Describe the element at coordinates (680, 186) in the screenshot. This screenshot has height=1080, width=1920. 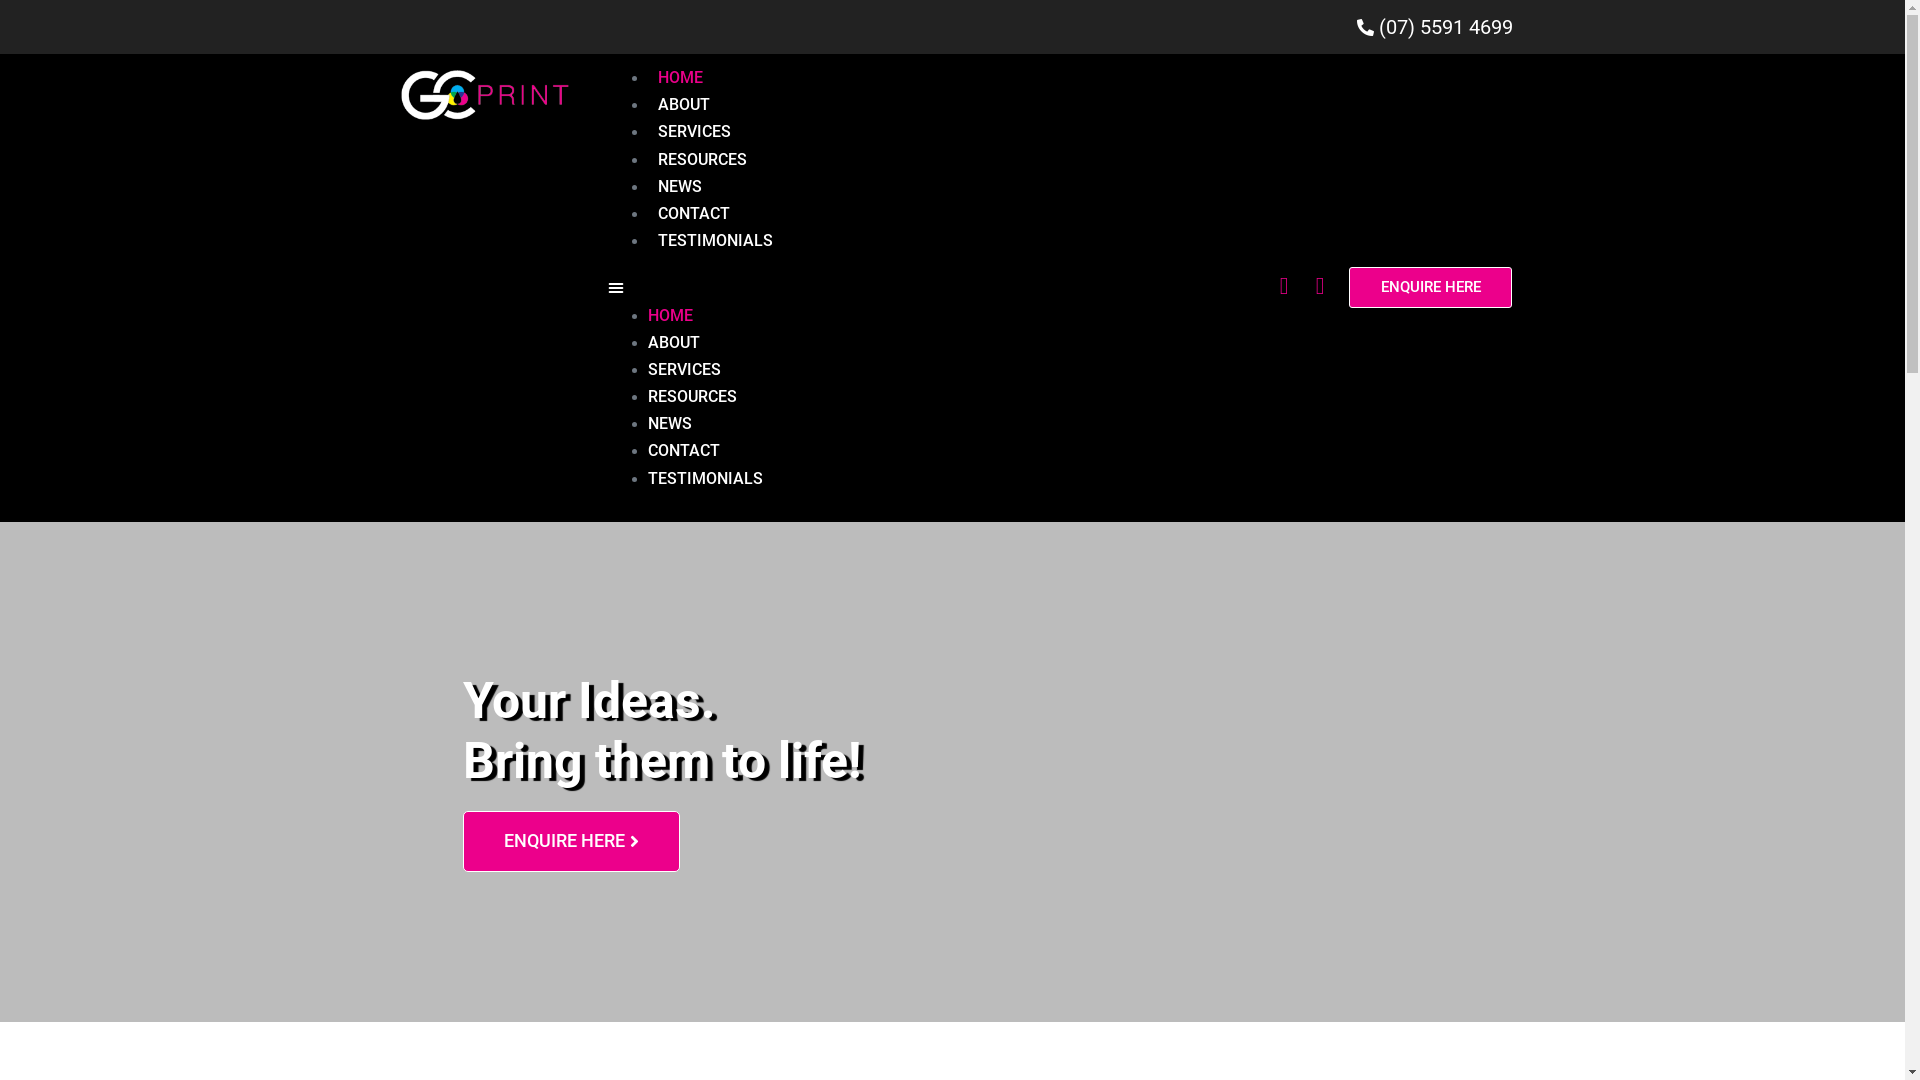
I see `NEWS` at that location.